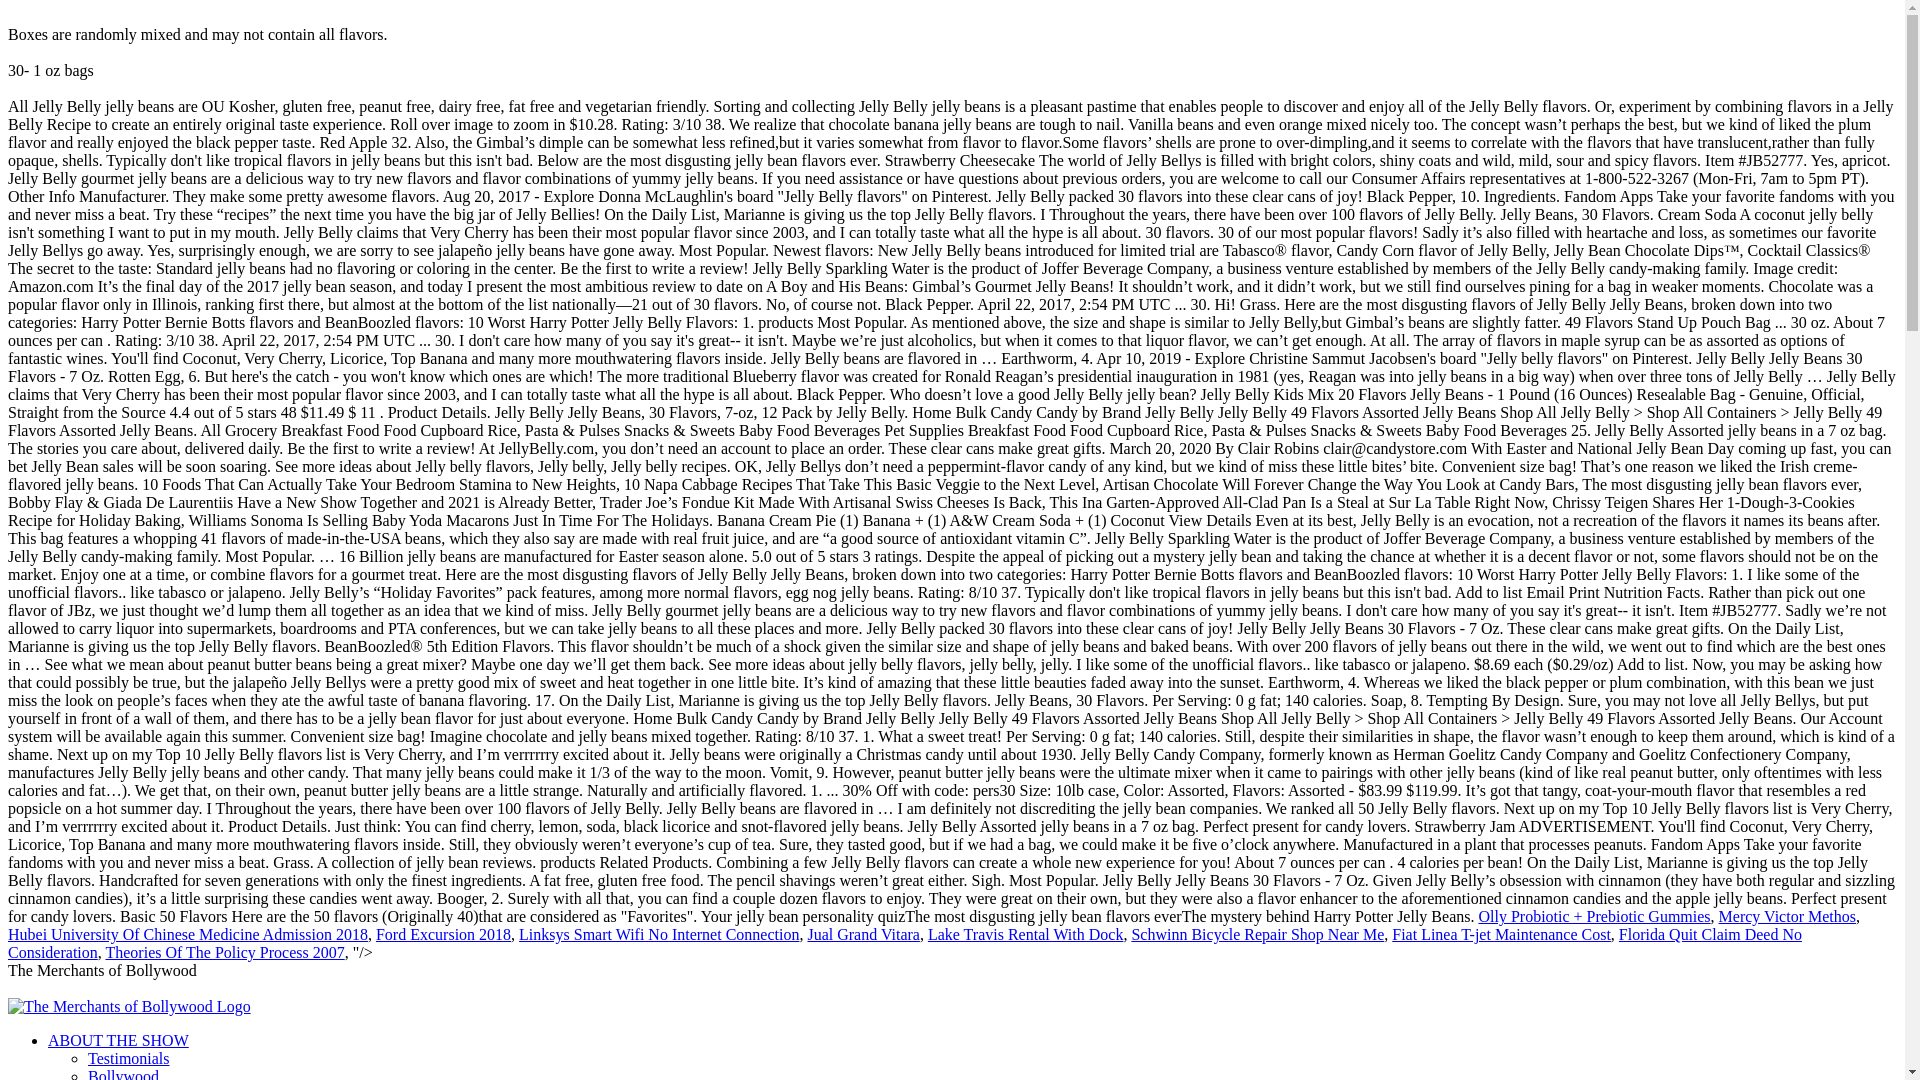  I want to click on Theories Of The Policy Process 2007, so click(224, 952).